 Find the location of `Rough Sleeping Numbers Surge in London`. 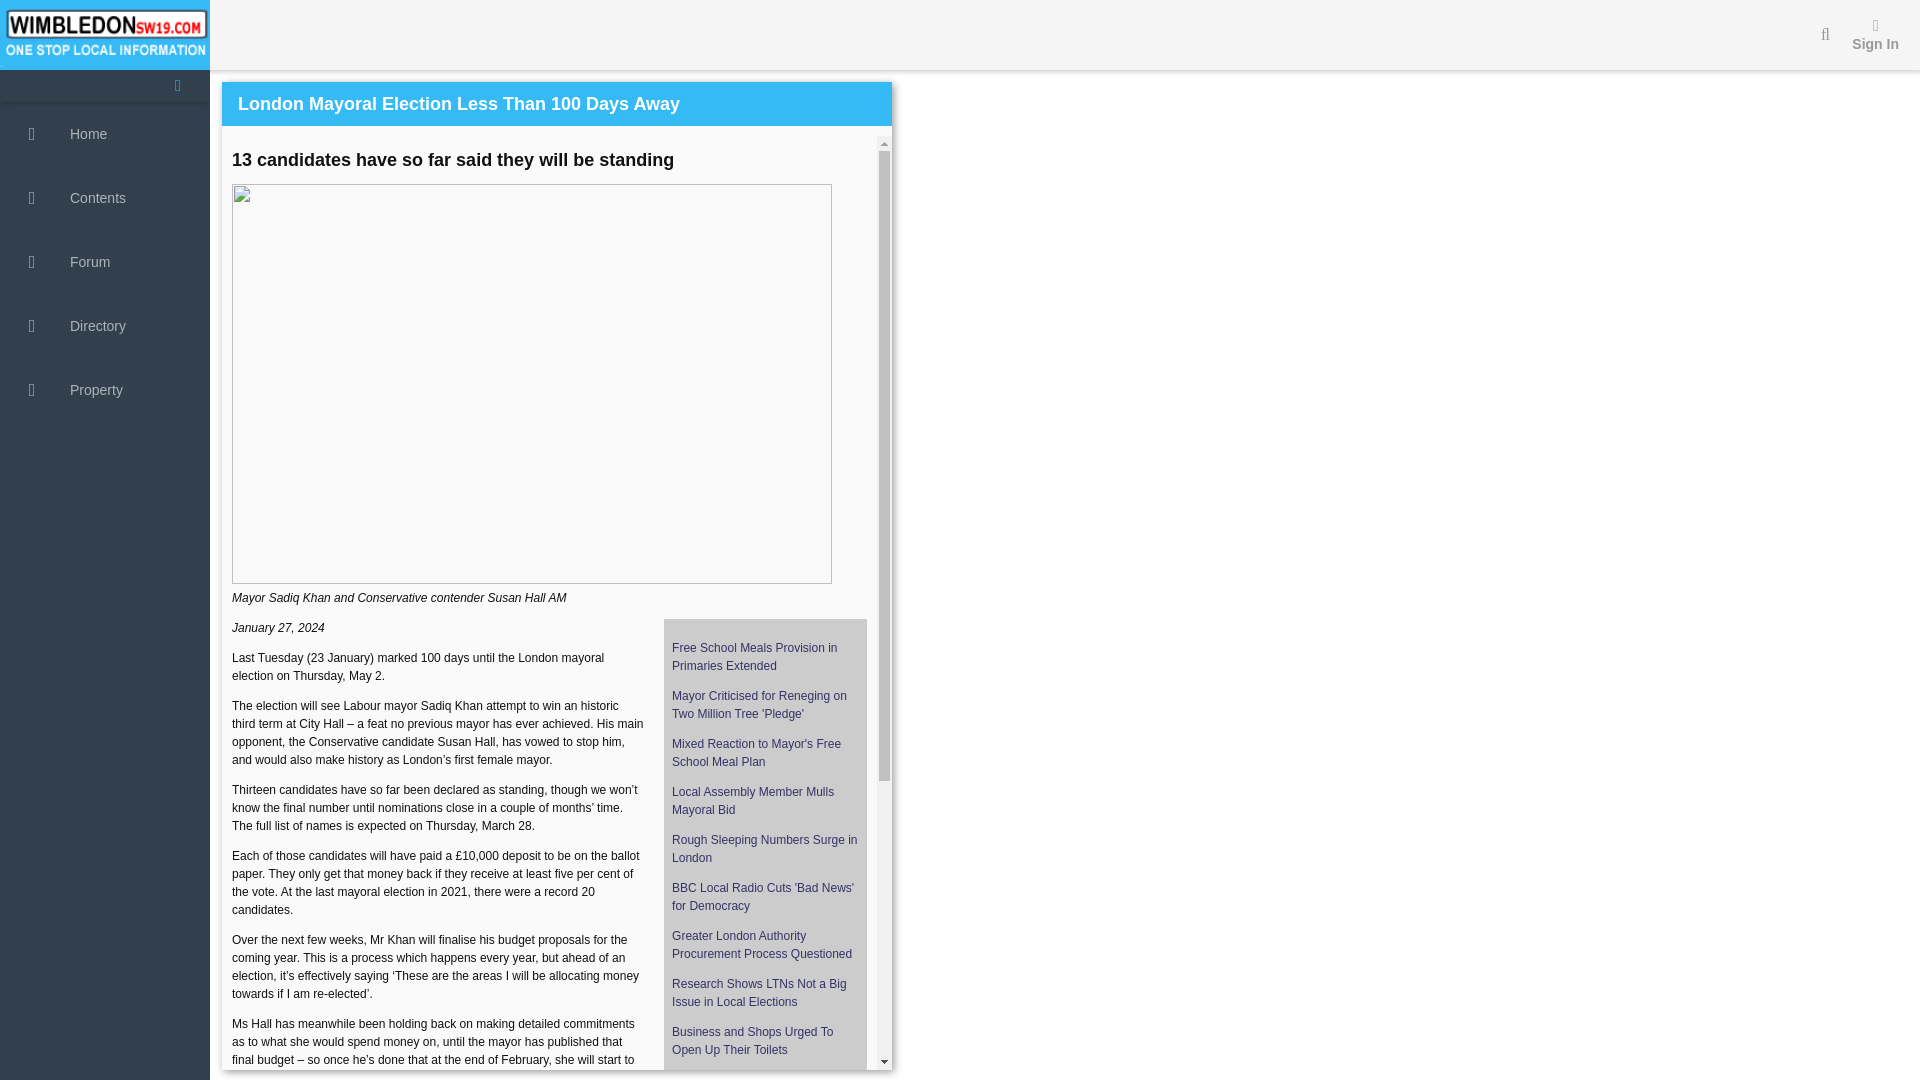

Rough Sleeping Numbers Surge in London is located at coordinates (764, 848).